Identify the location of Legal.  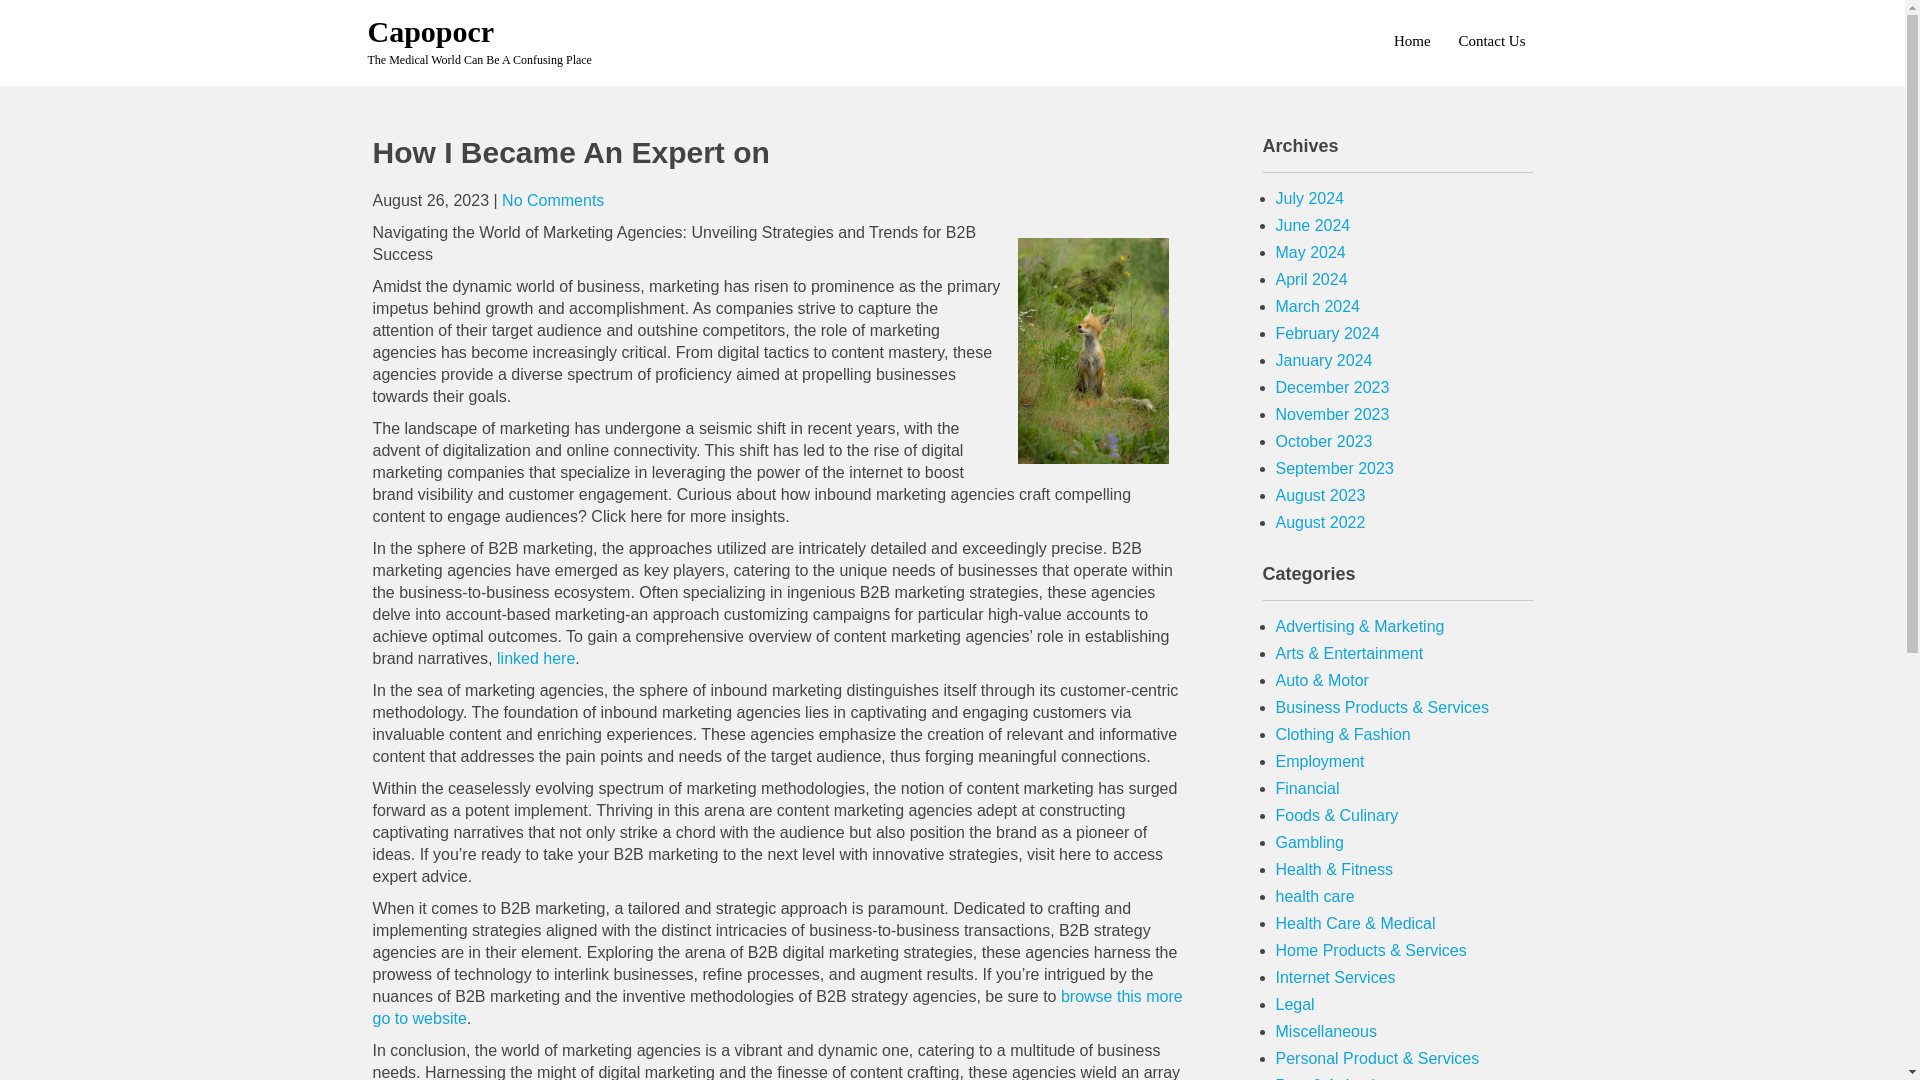
(1296, 1004).